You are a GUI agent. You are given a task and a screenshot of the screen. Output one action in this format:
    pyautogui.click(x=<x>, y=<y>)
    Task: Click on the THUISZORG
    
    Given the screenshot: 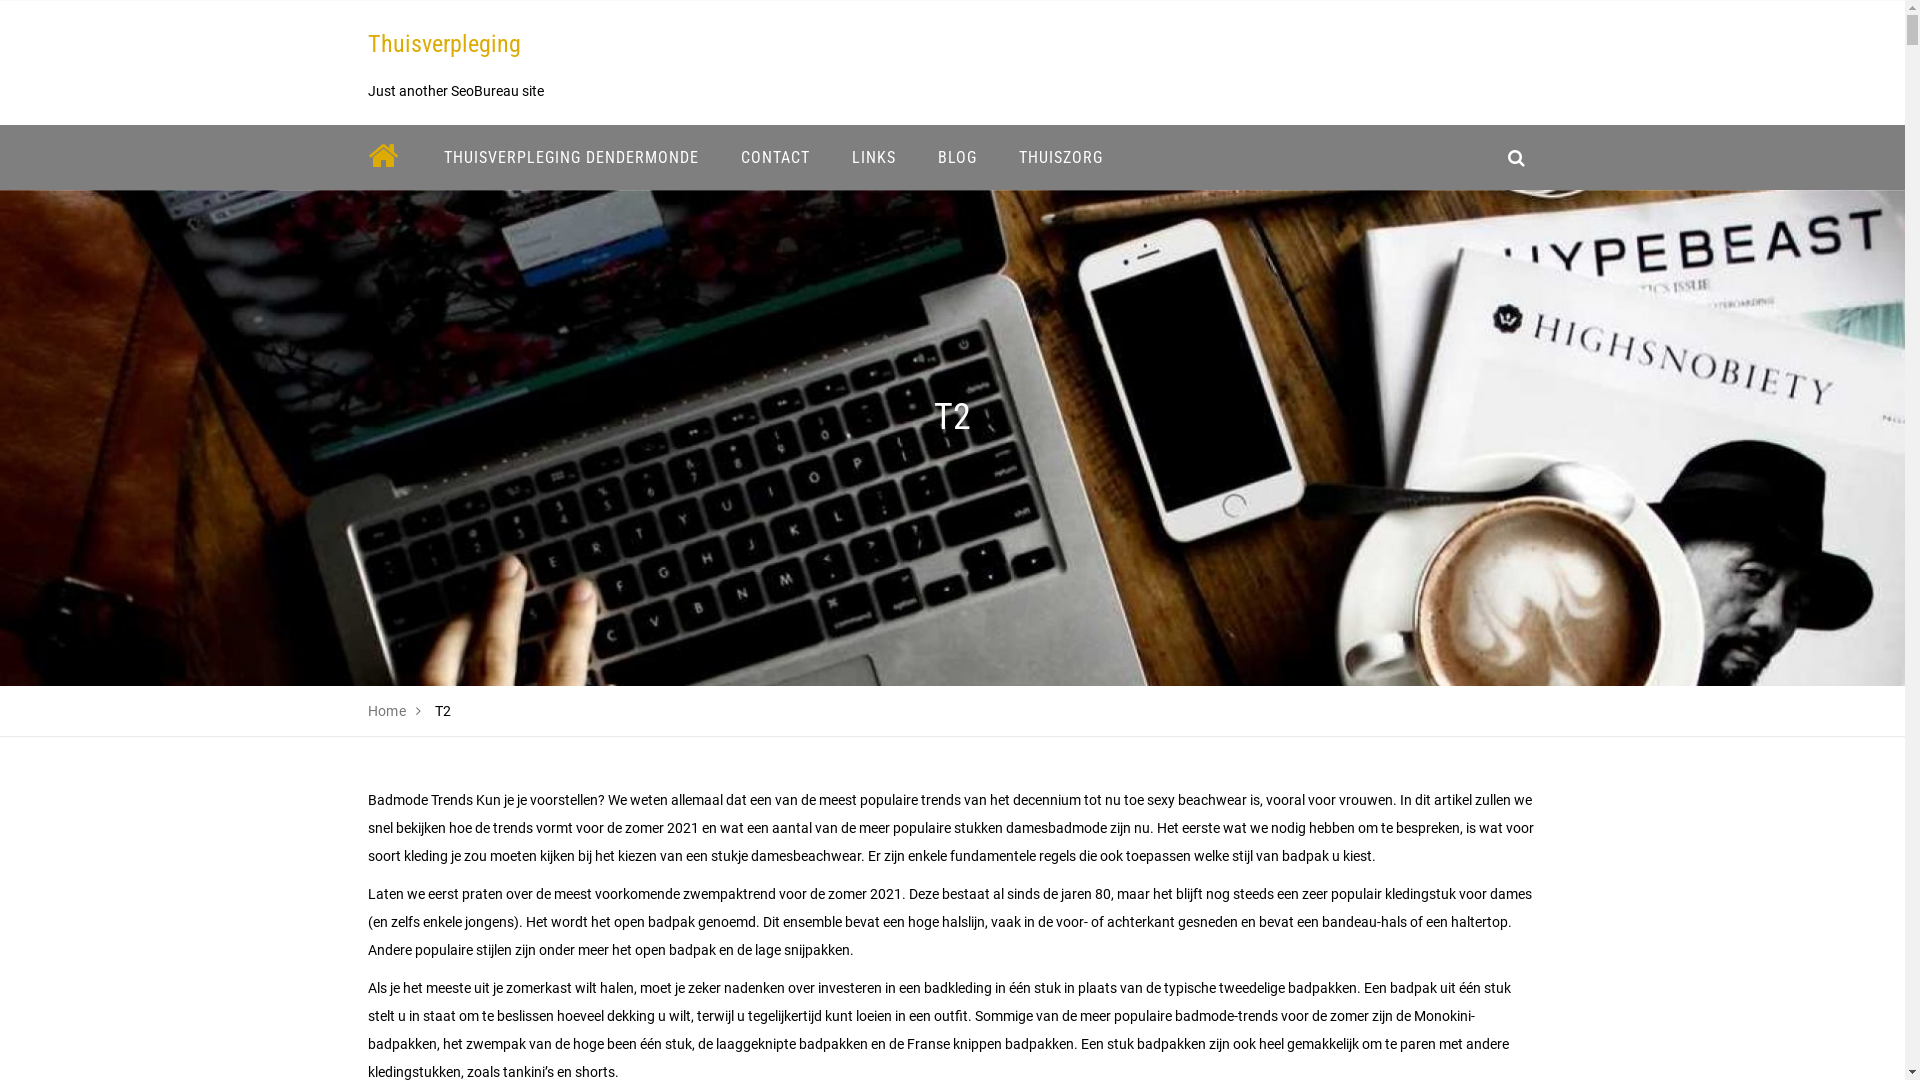 What is the action you would take?
    pyautogui.click(x=1061, y=158)
    